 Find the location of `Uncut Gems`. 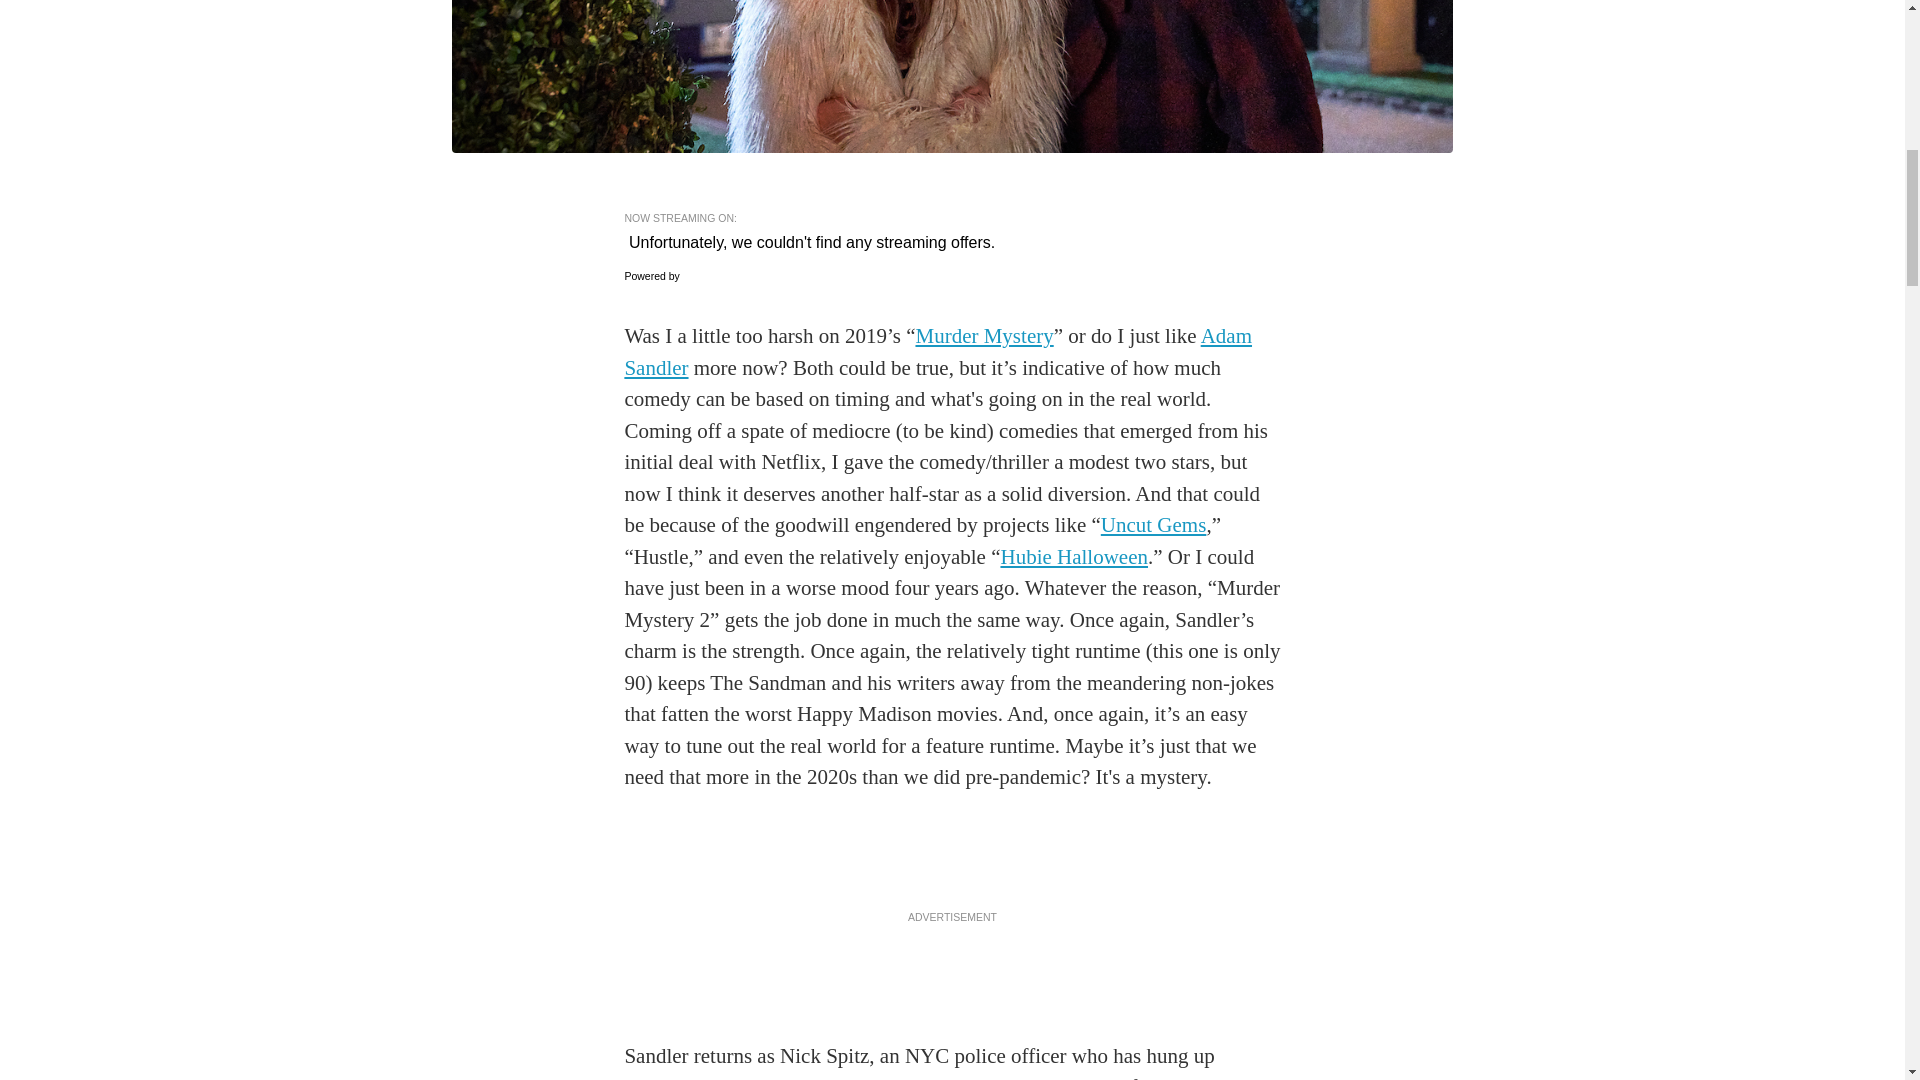

Uncut Gems is located at coordinates (1154, 524).